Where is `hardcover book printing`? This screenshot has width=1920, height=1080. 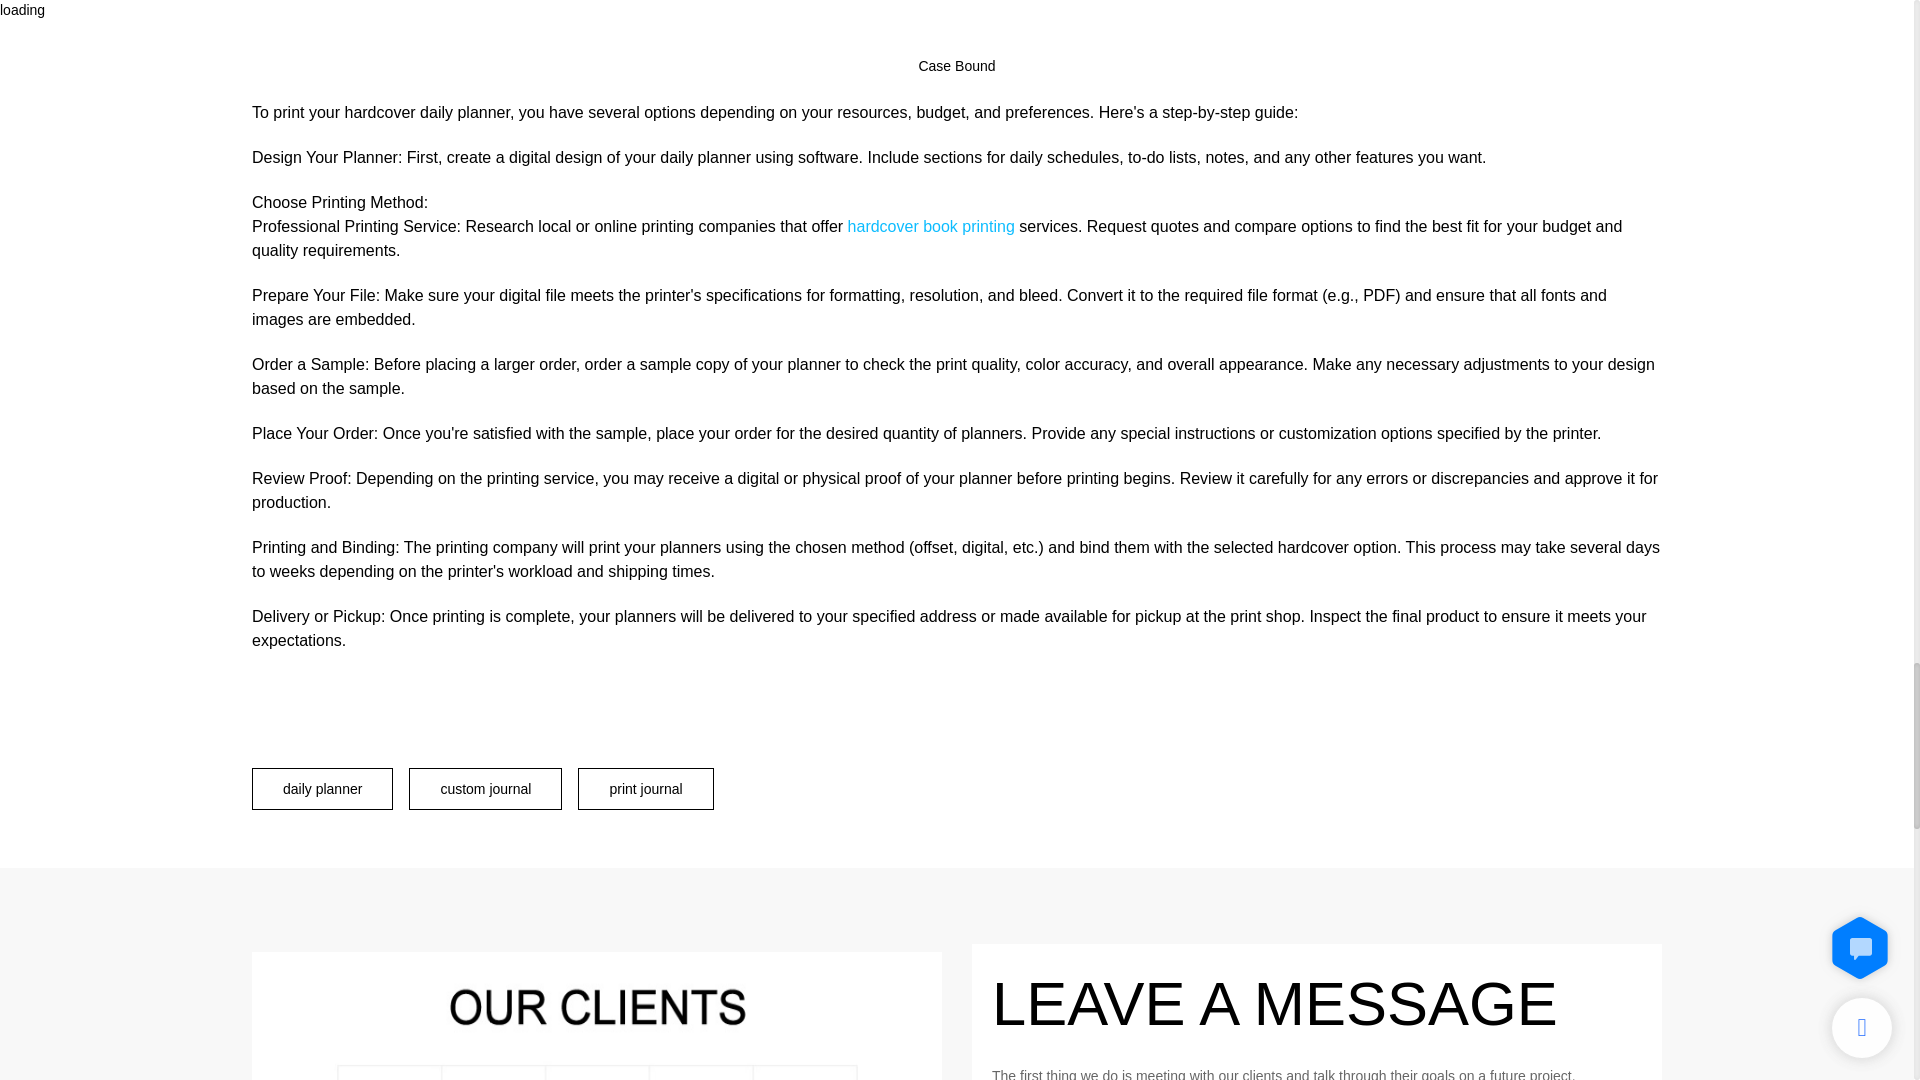
hardcover book printing is located at coordinates (932, 226).